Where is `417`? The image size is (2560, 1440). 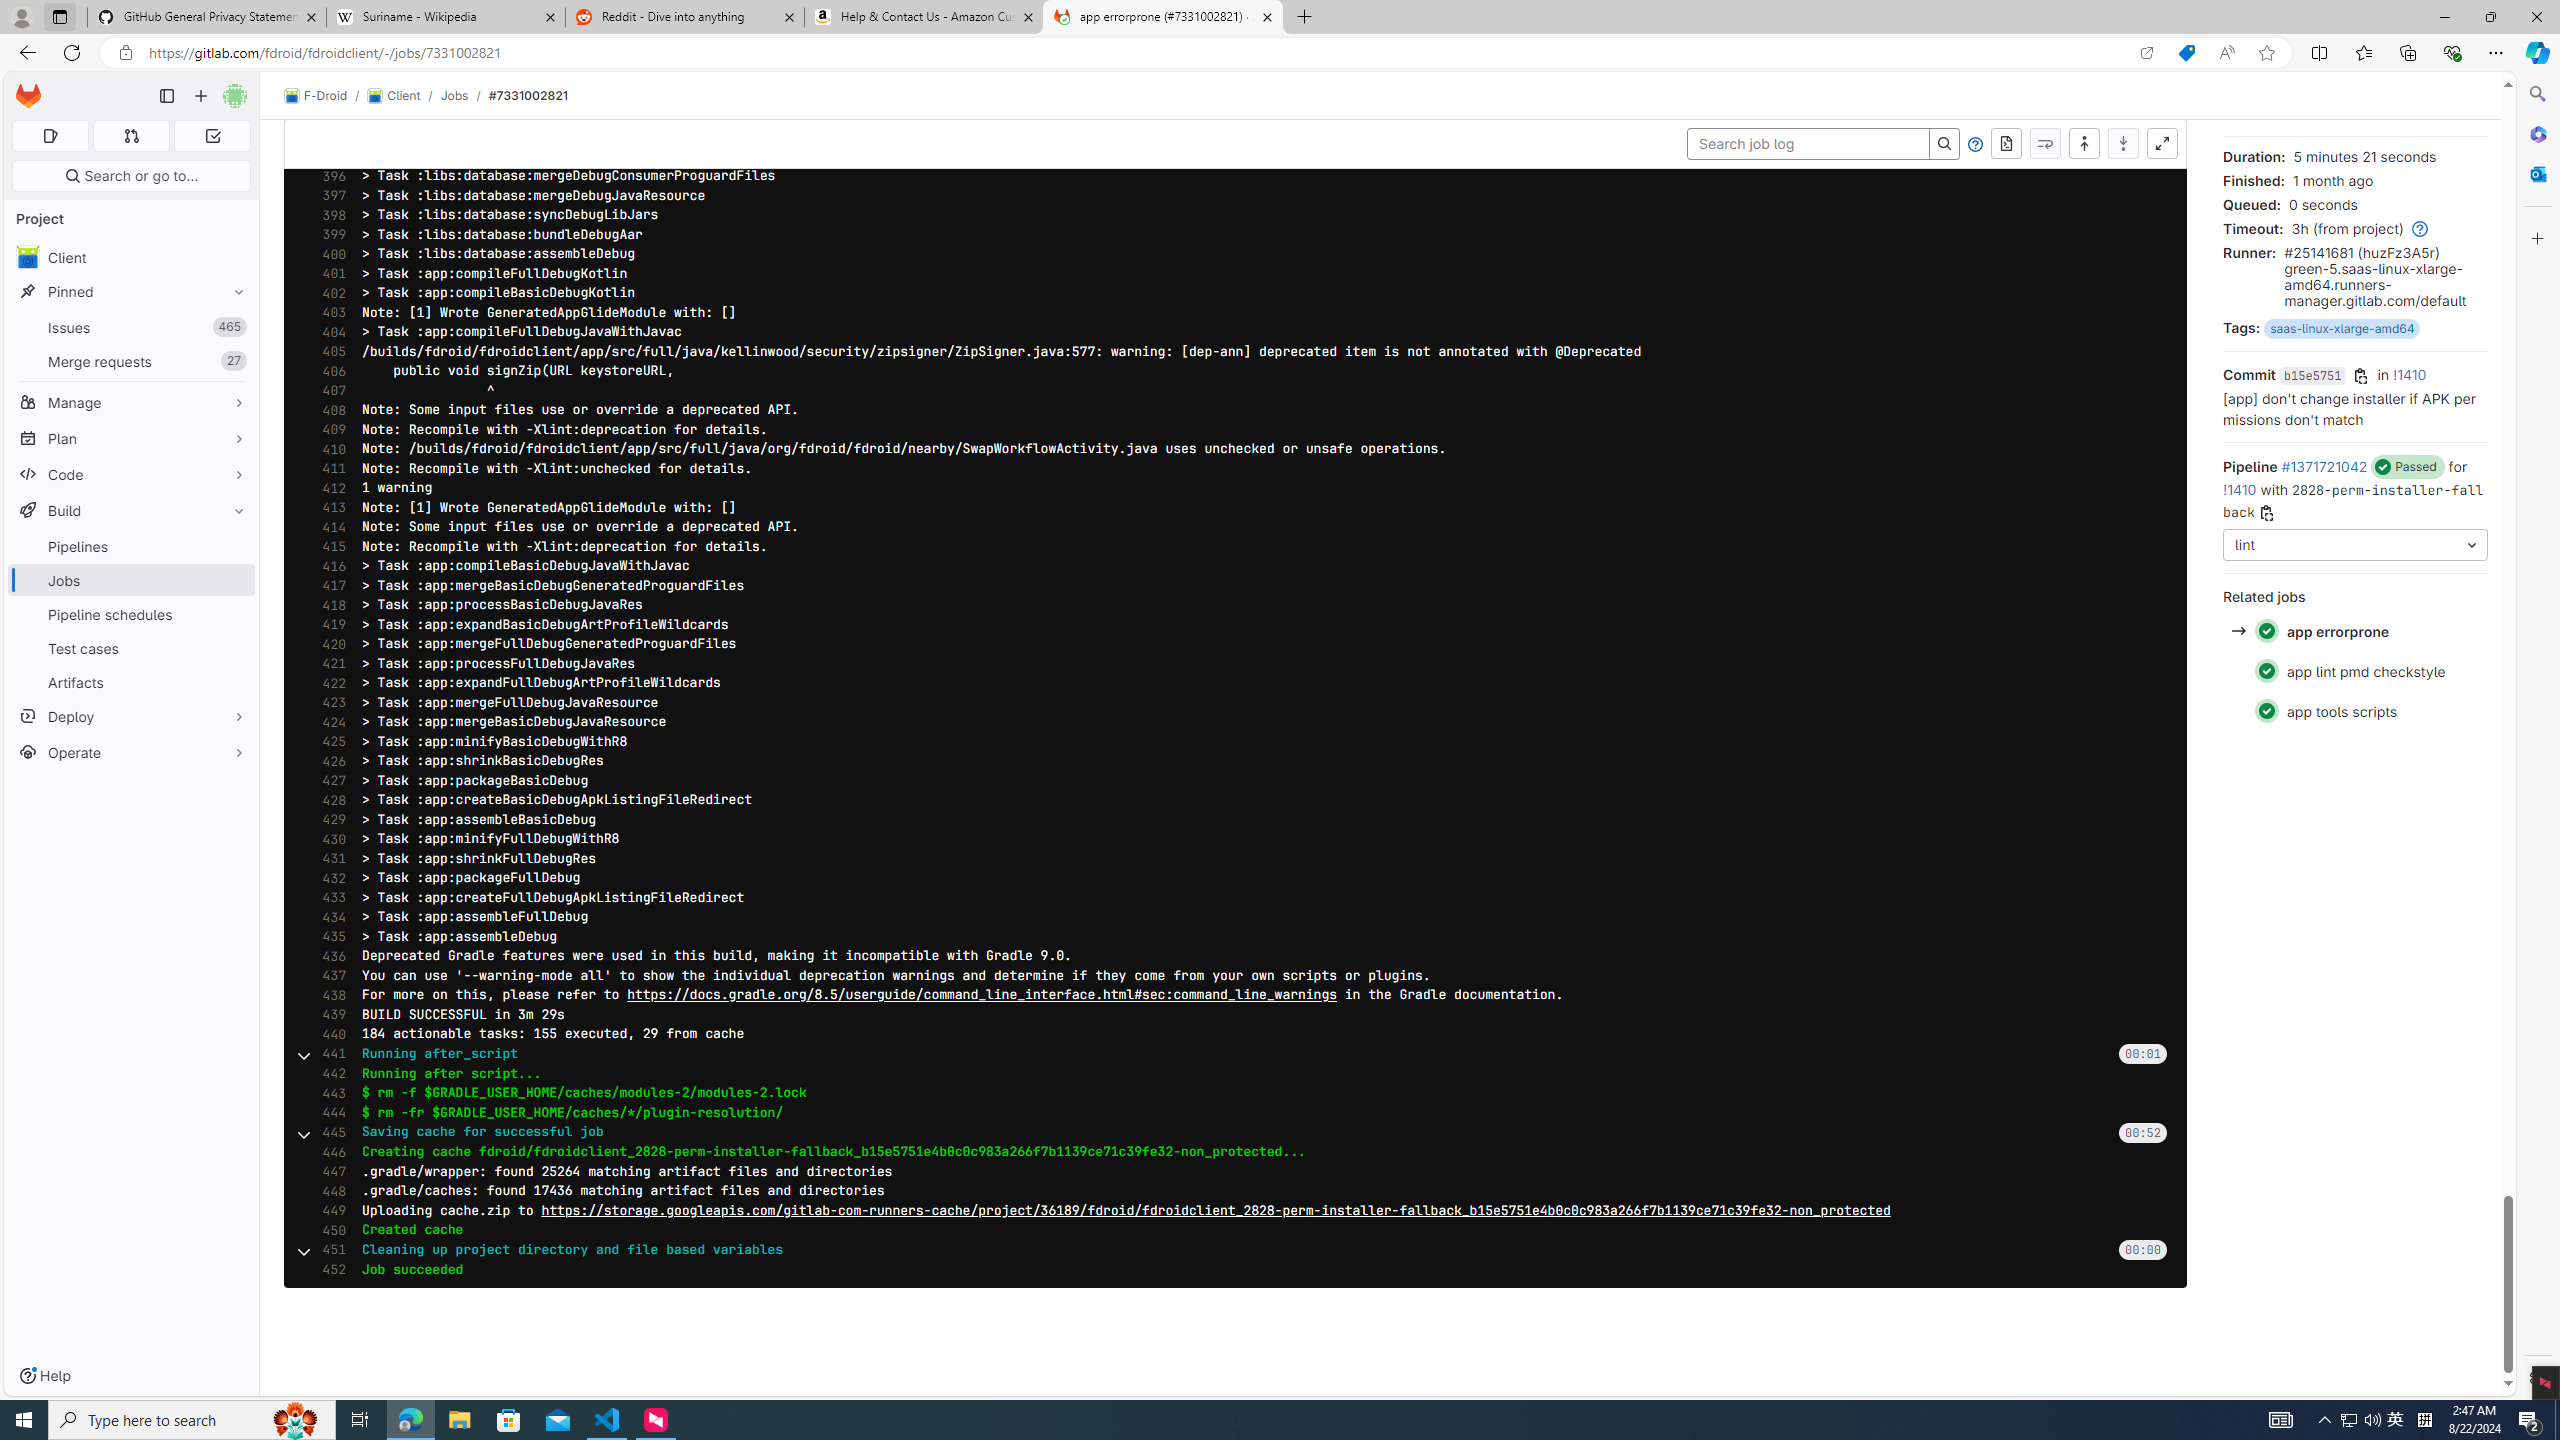
417 is located at coordinates (328, 586).